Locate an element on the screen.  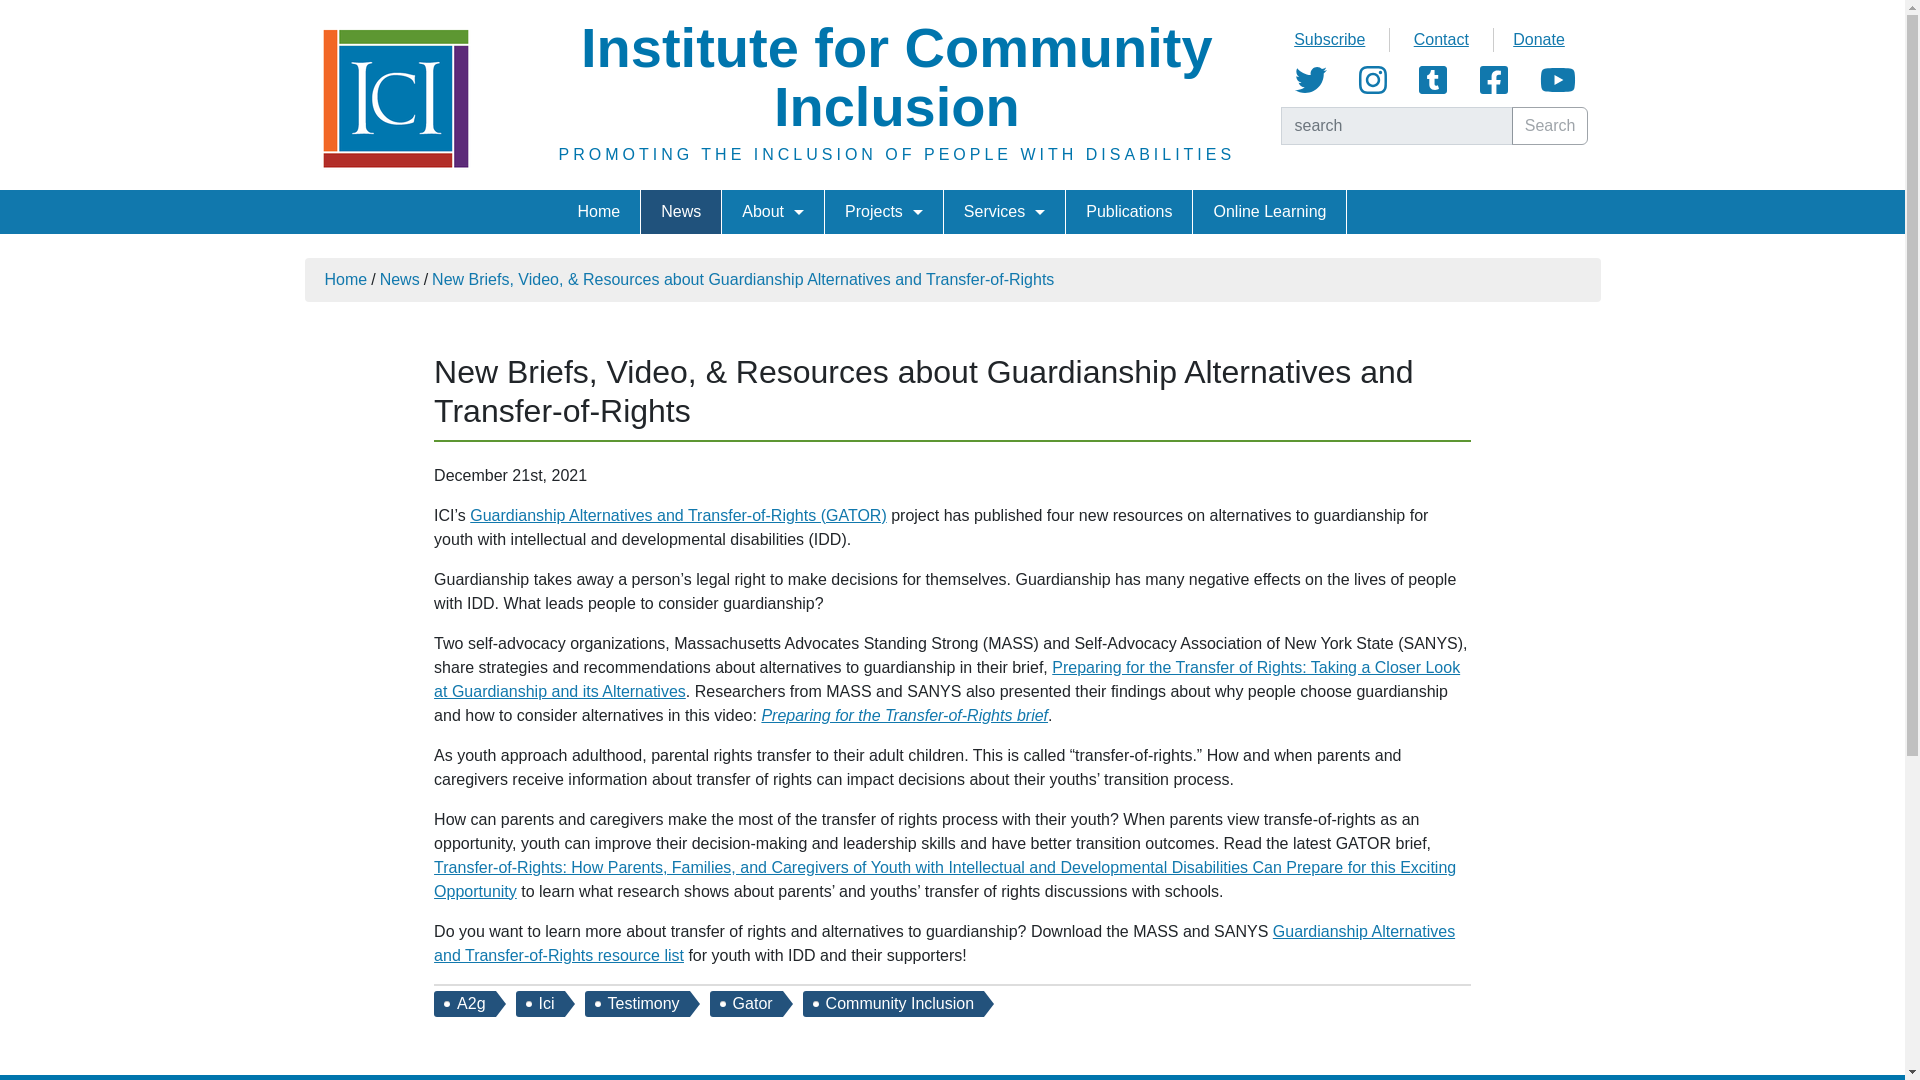
Donate is located at coordinates (1538, 39).